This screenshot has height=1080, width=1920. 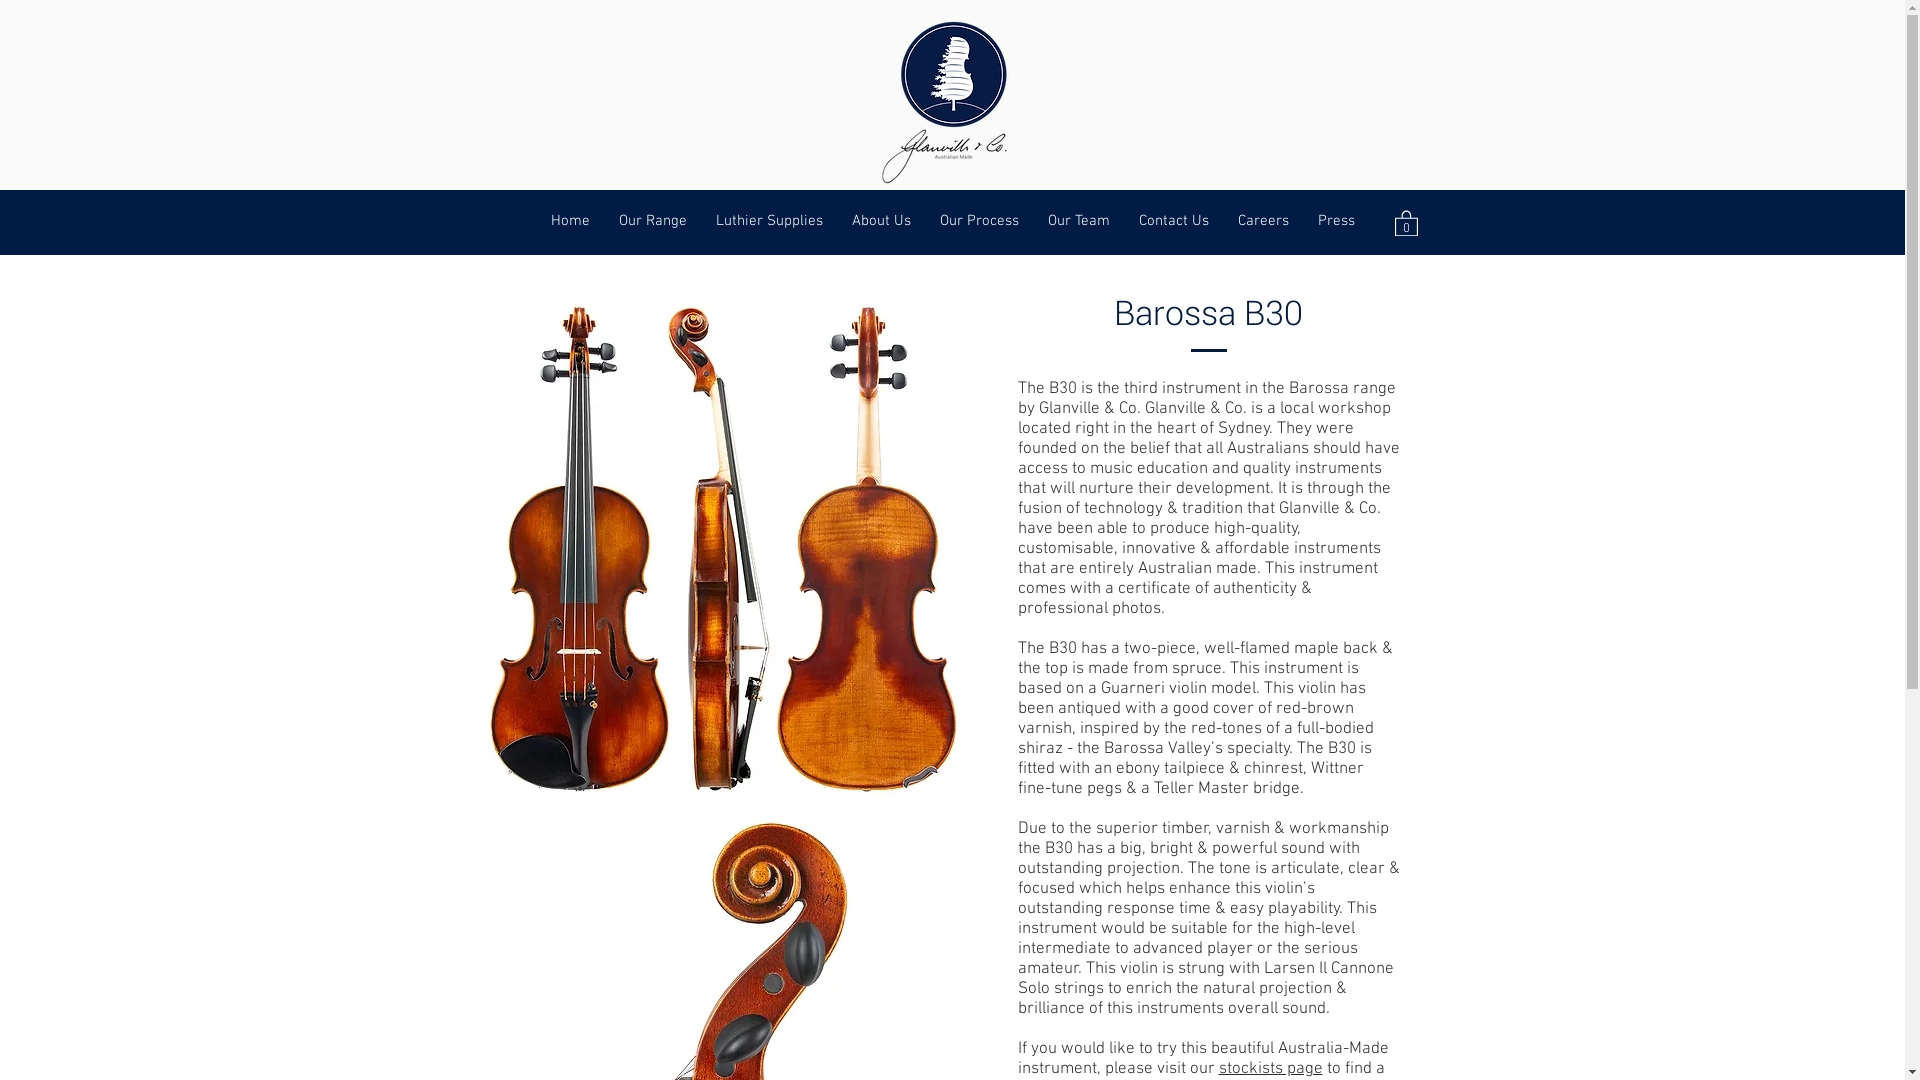 What do you see at coordinates (570, 221) in the screenshot?
I see `Home` at bounding box center [570, 221].